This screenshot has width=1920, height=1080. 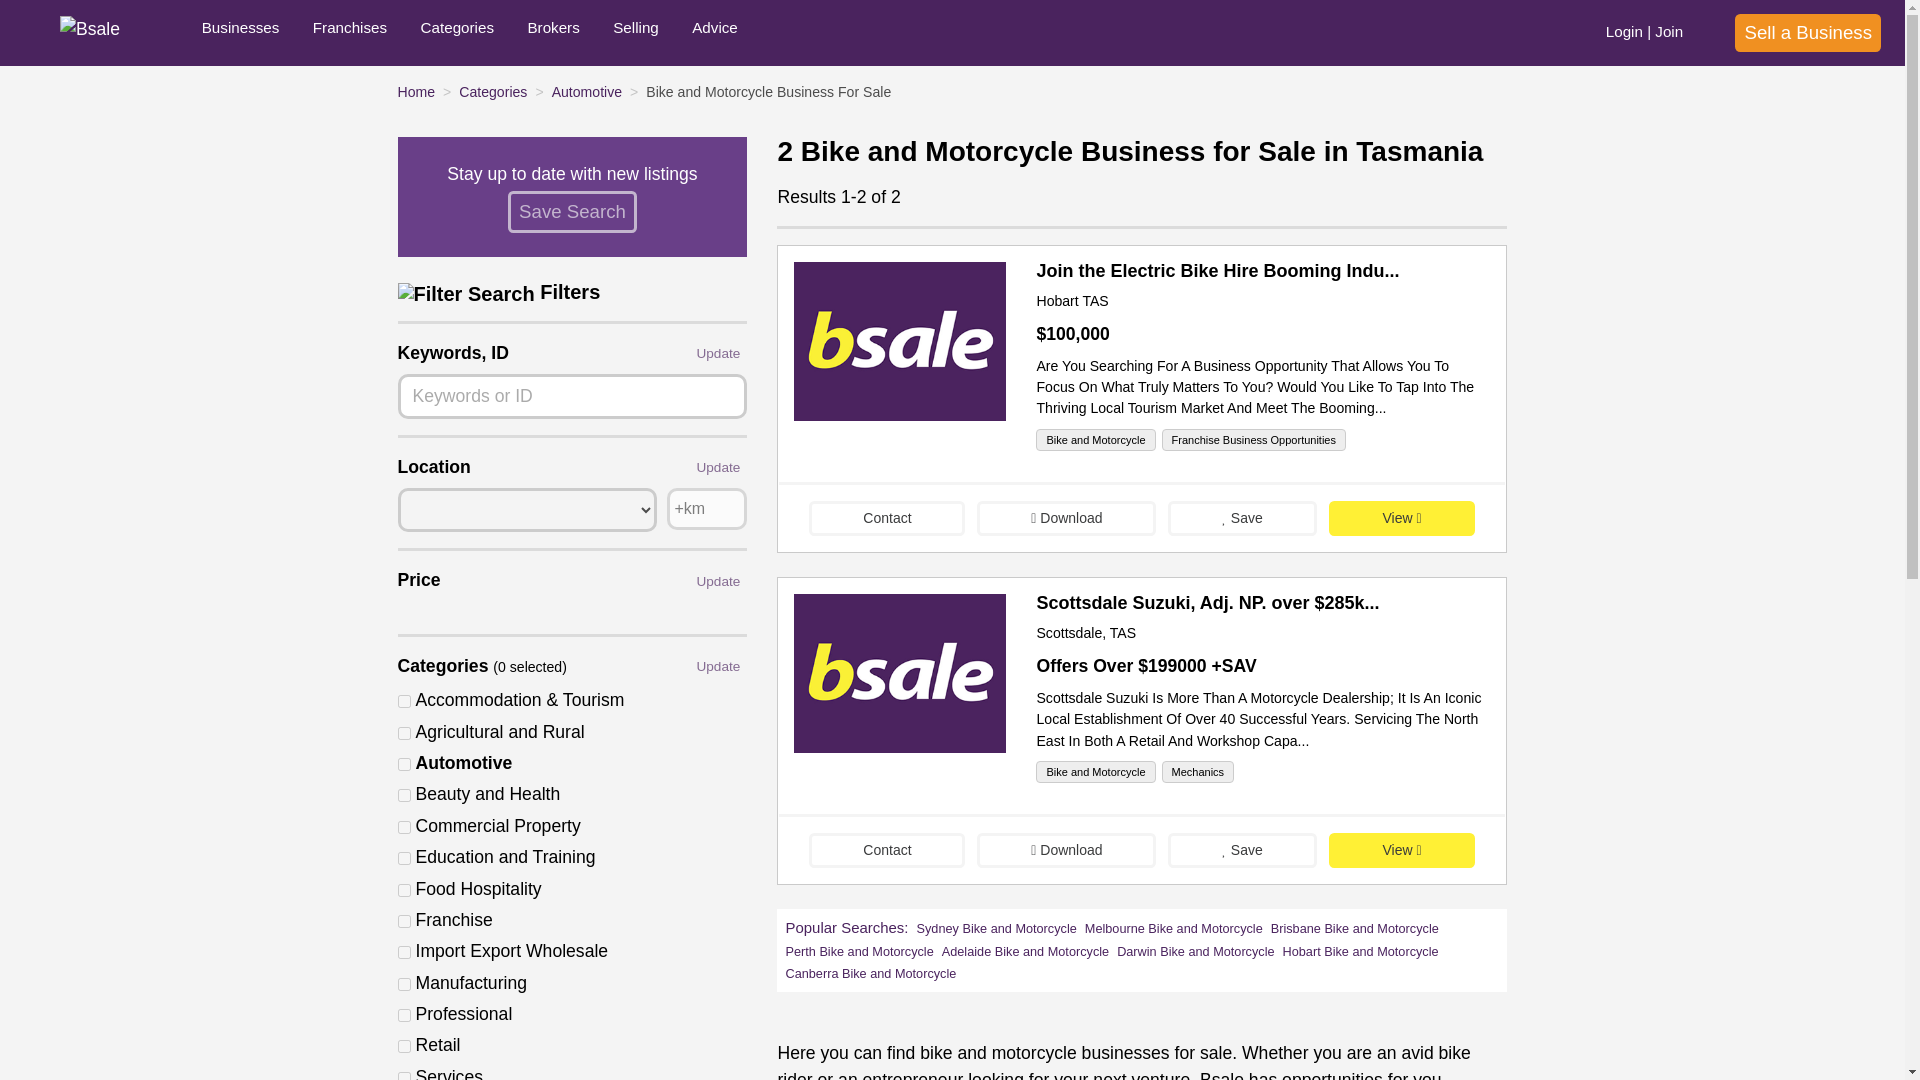 What do you see at coordinates (404, 702) in the screenshot?
I see `1` at bounding box center [404, 702].